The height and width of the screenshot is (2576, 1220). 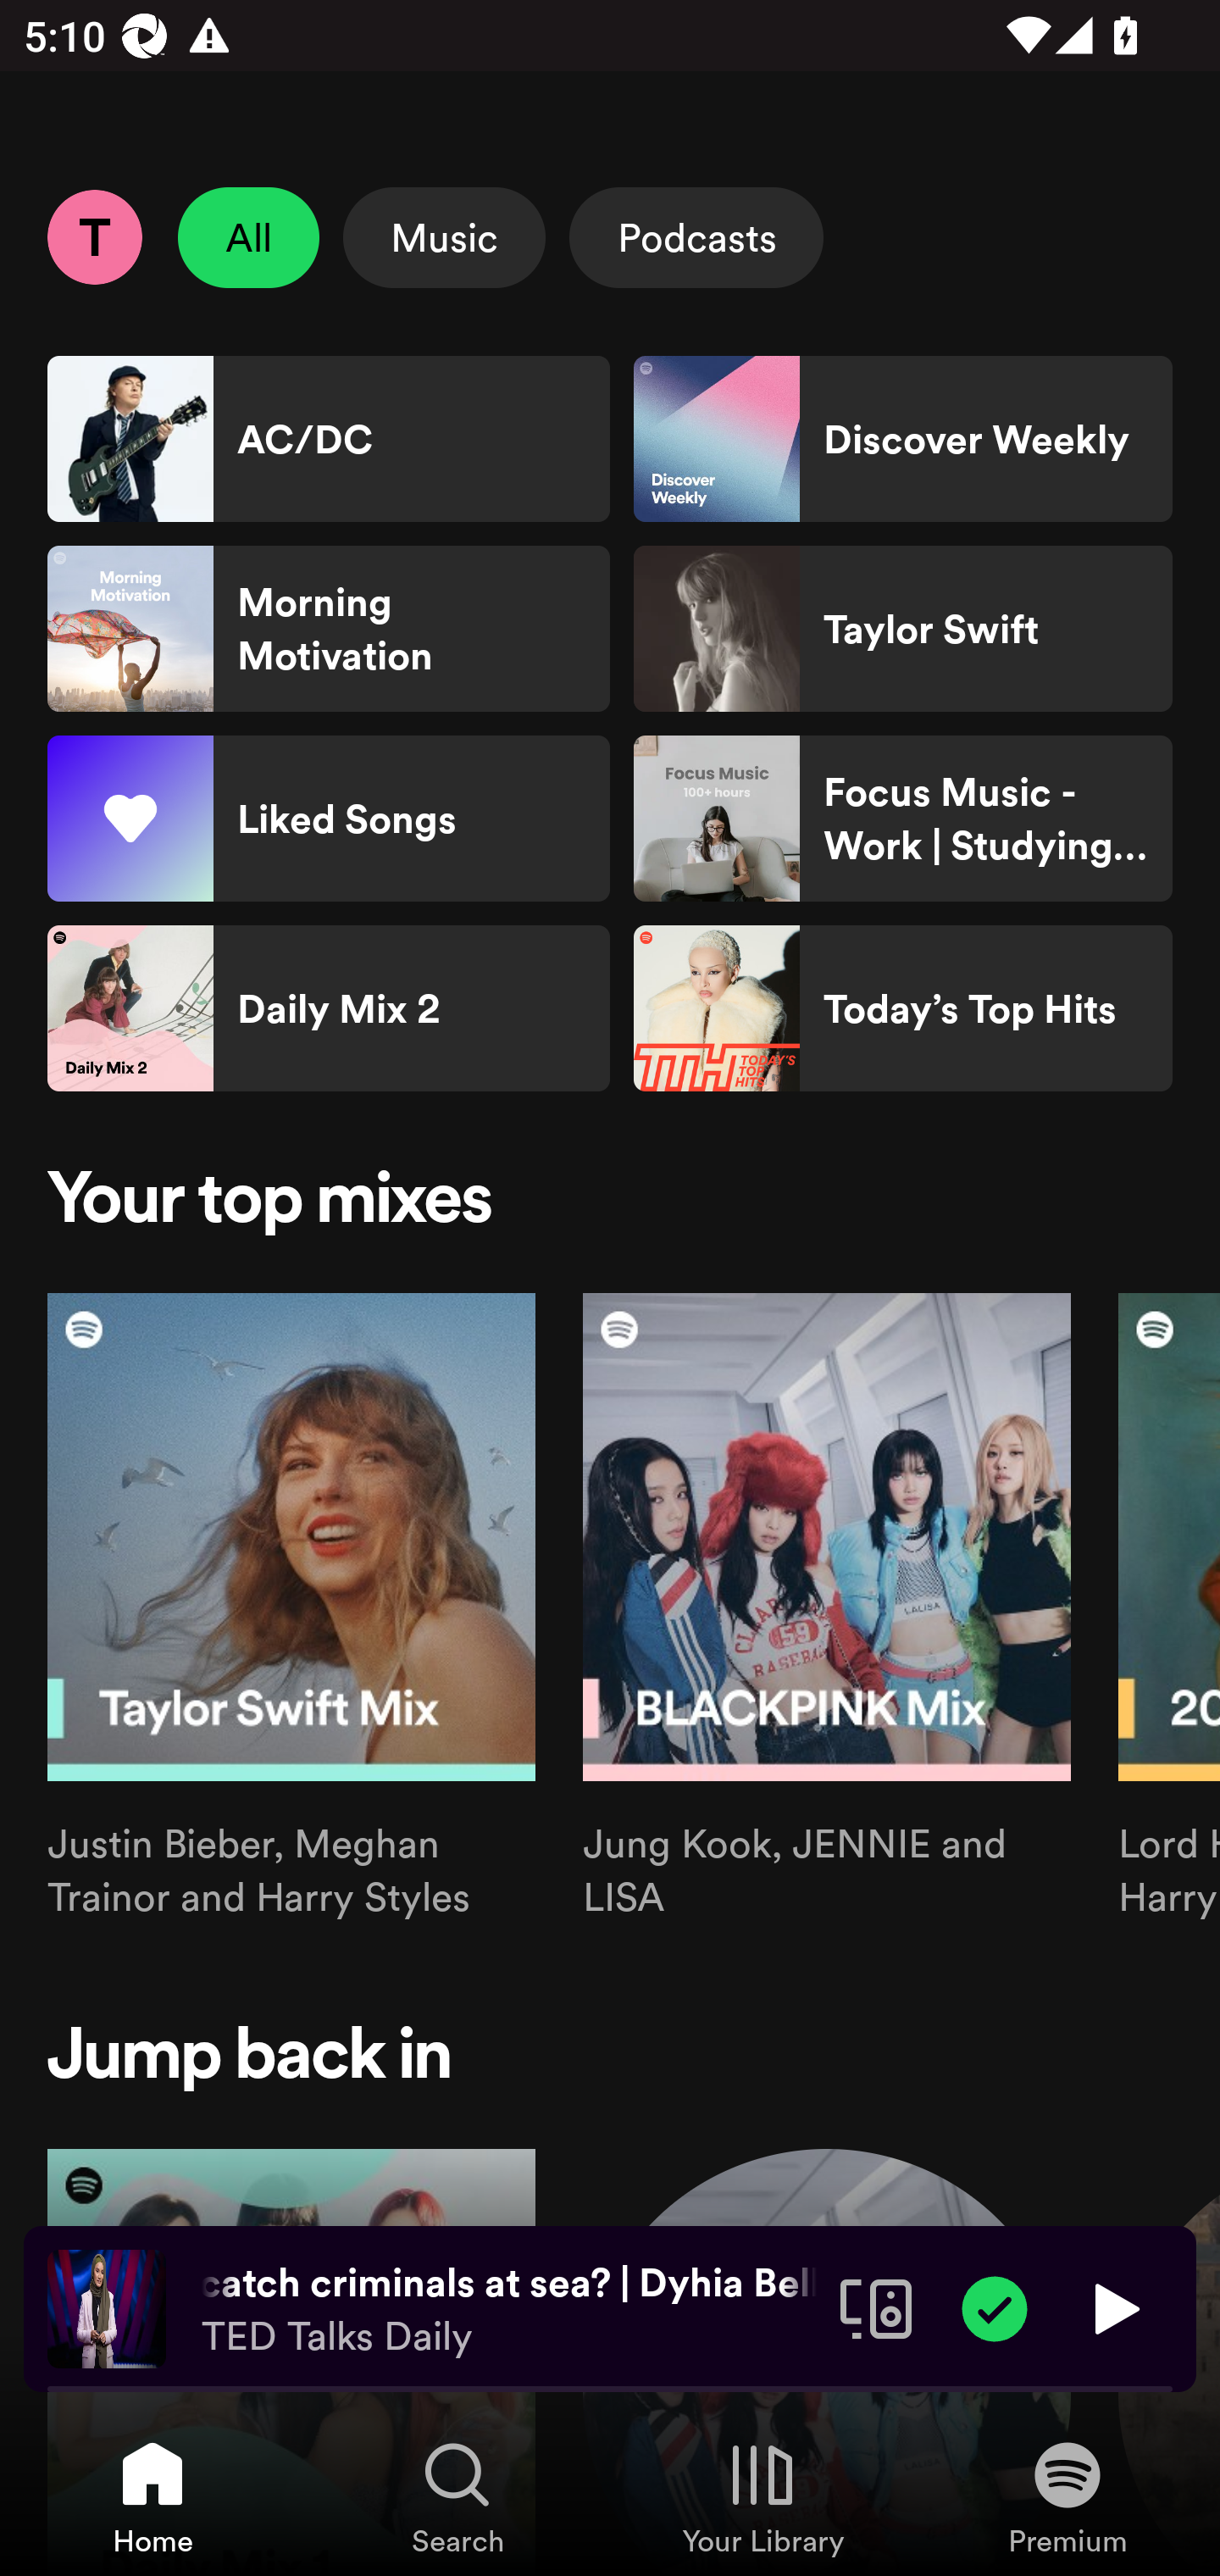 I want to click on Play, so click(x=1113, y=2307).